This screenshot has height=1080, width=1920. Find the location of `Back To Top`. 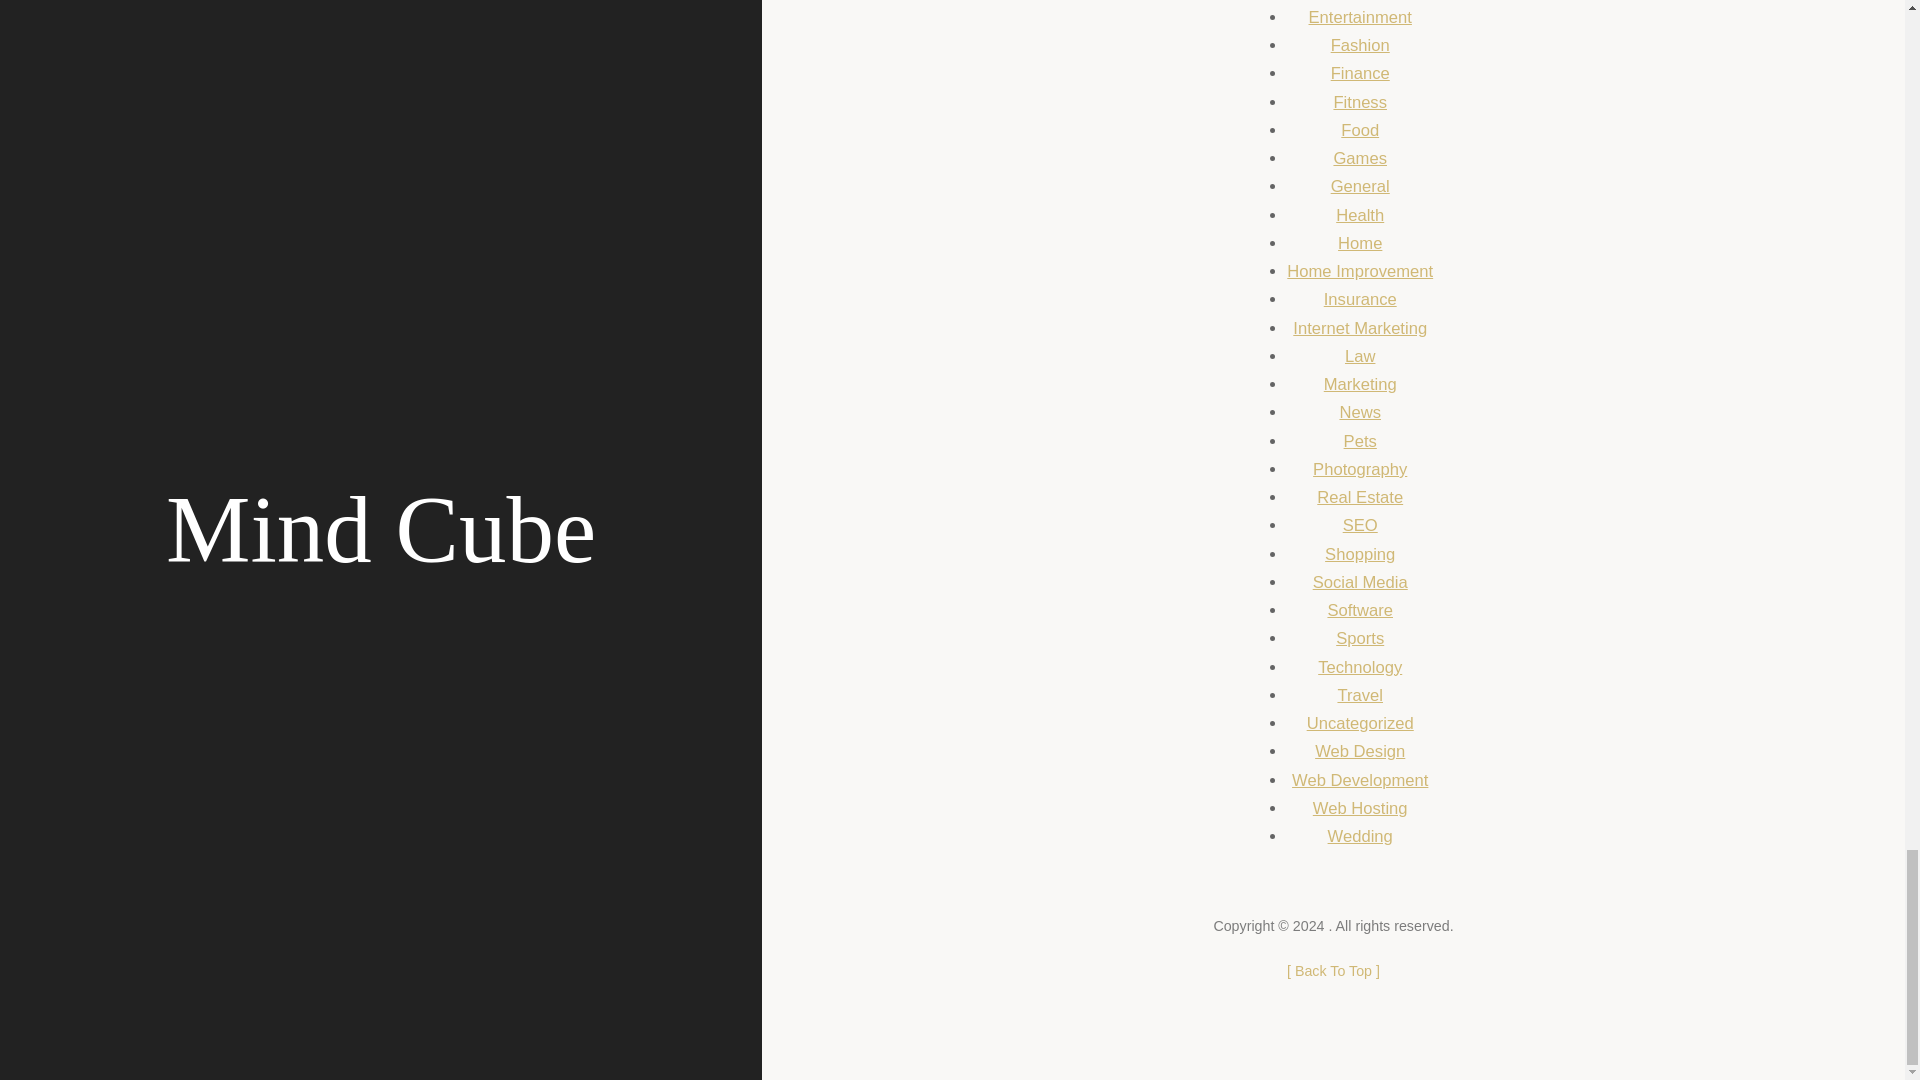

Back To Top is located at coordinates (1333, 970).